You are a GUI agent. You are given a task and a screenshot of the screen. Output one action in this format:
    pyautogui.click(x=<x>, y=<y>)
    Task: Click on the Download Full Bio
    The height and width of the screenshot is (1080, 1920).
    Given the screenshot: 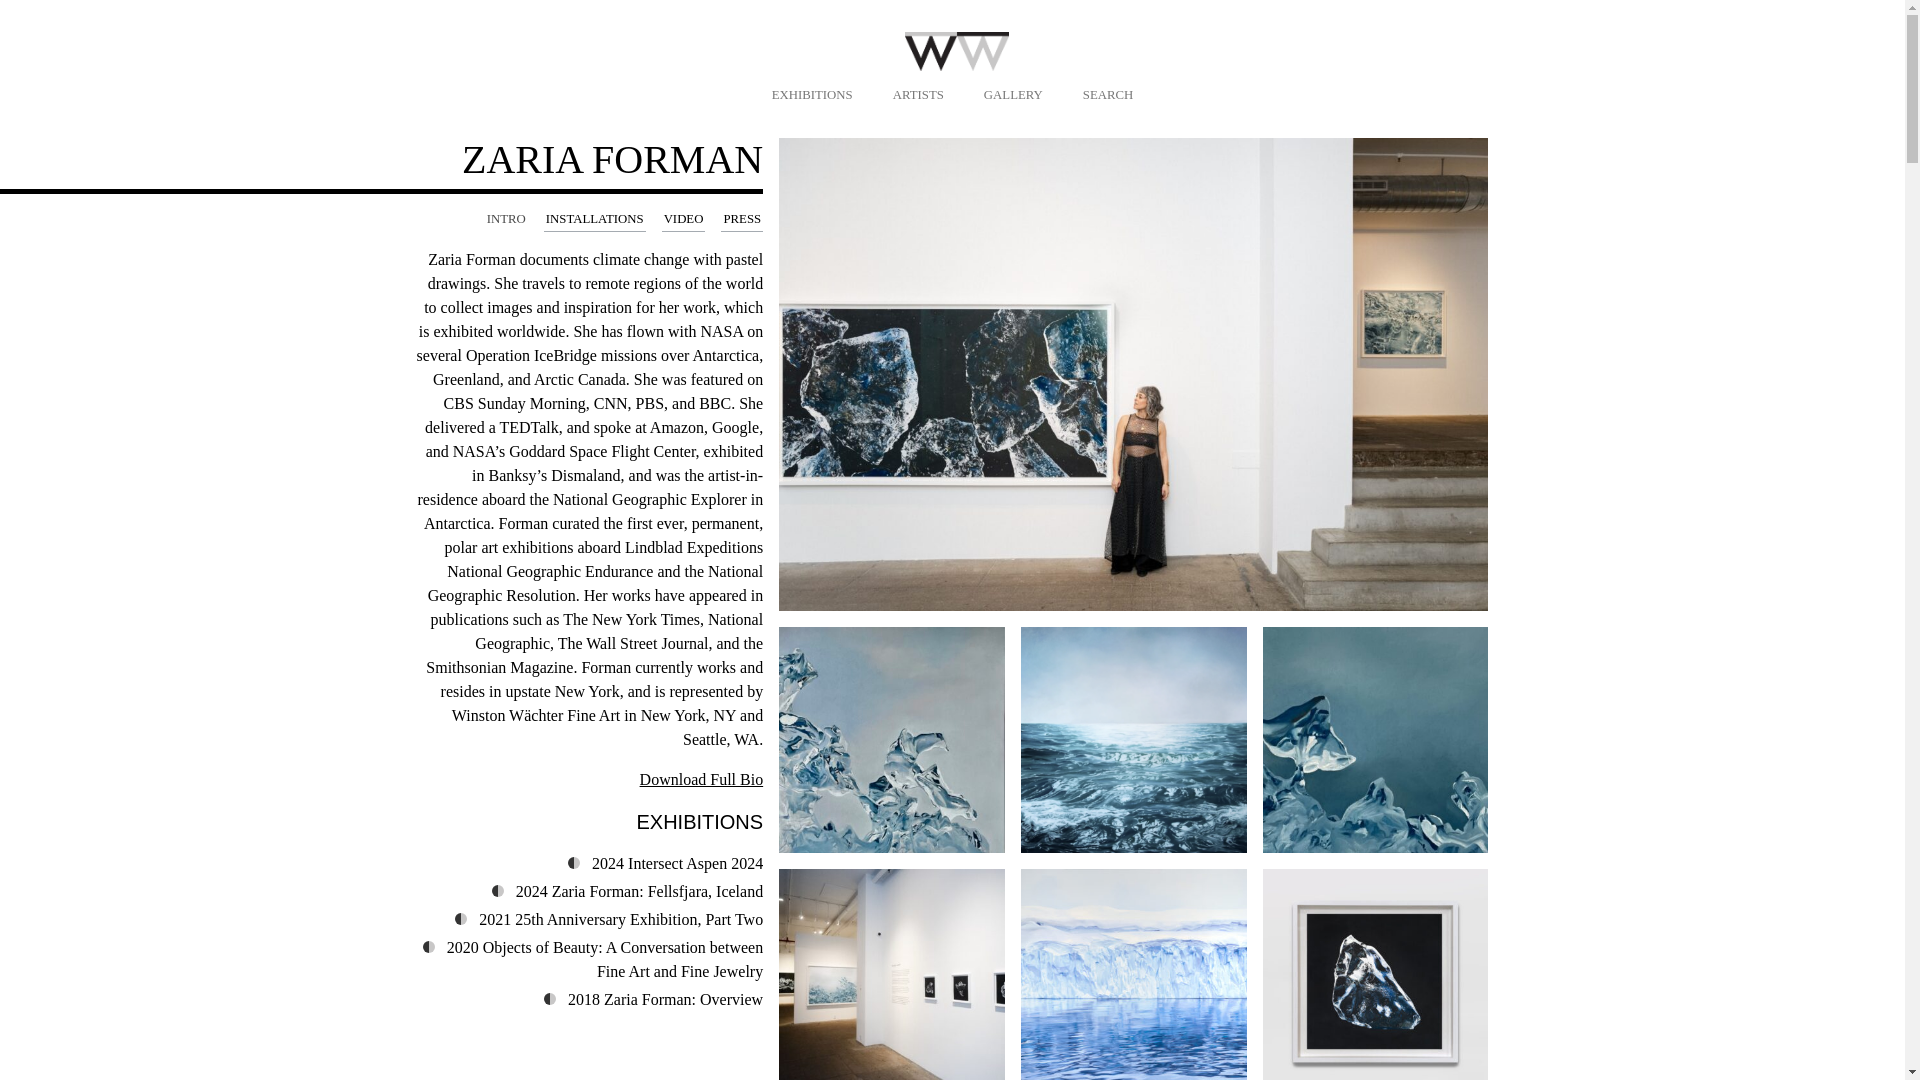 What is the action you would take?
    pyautogui.click(x=702, y=780)
    